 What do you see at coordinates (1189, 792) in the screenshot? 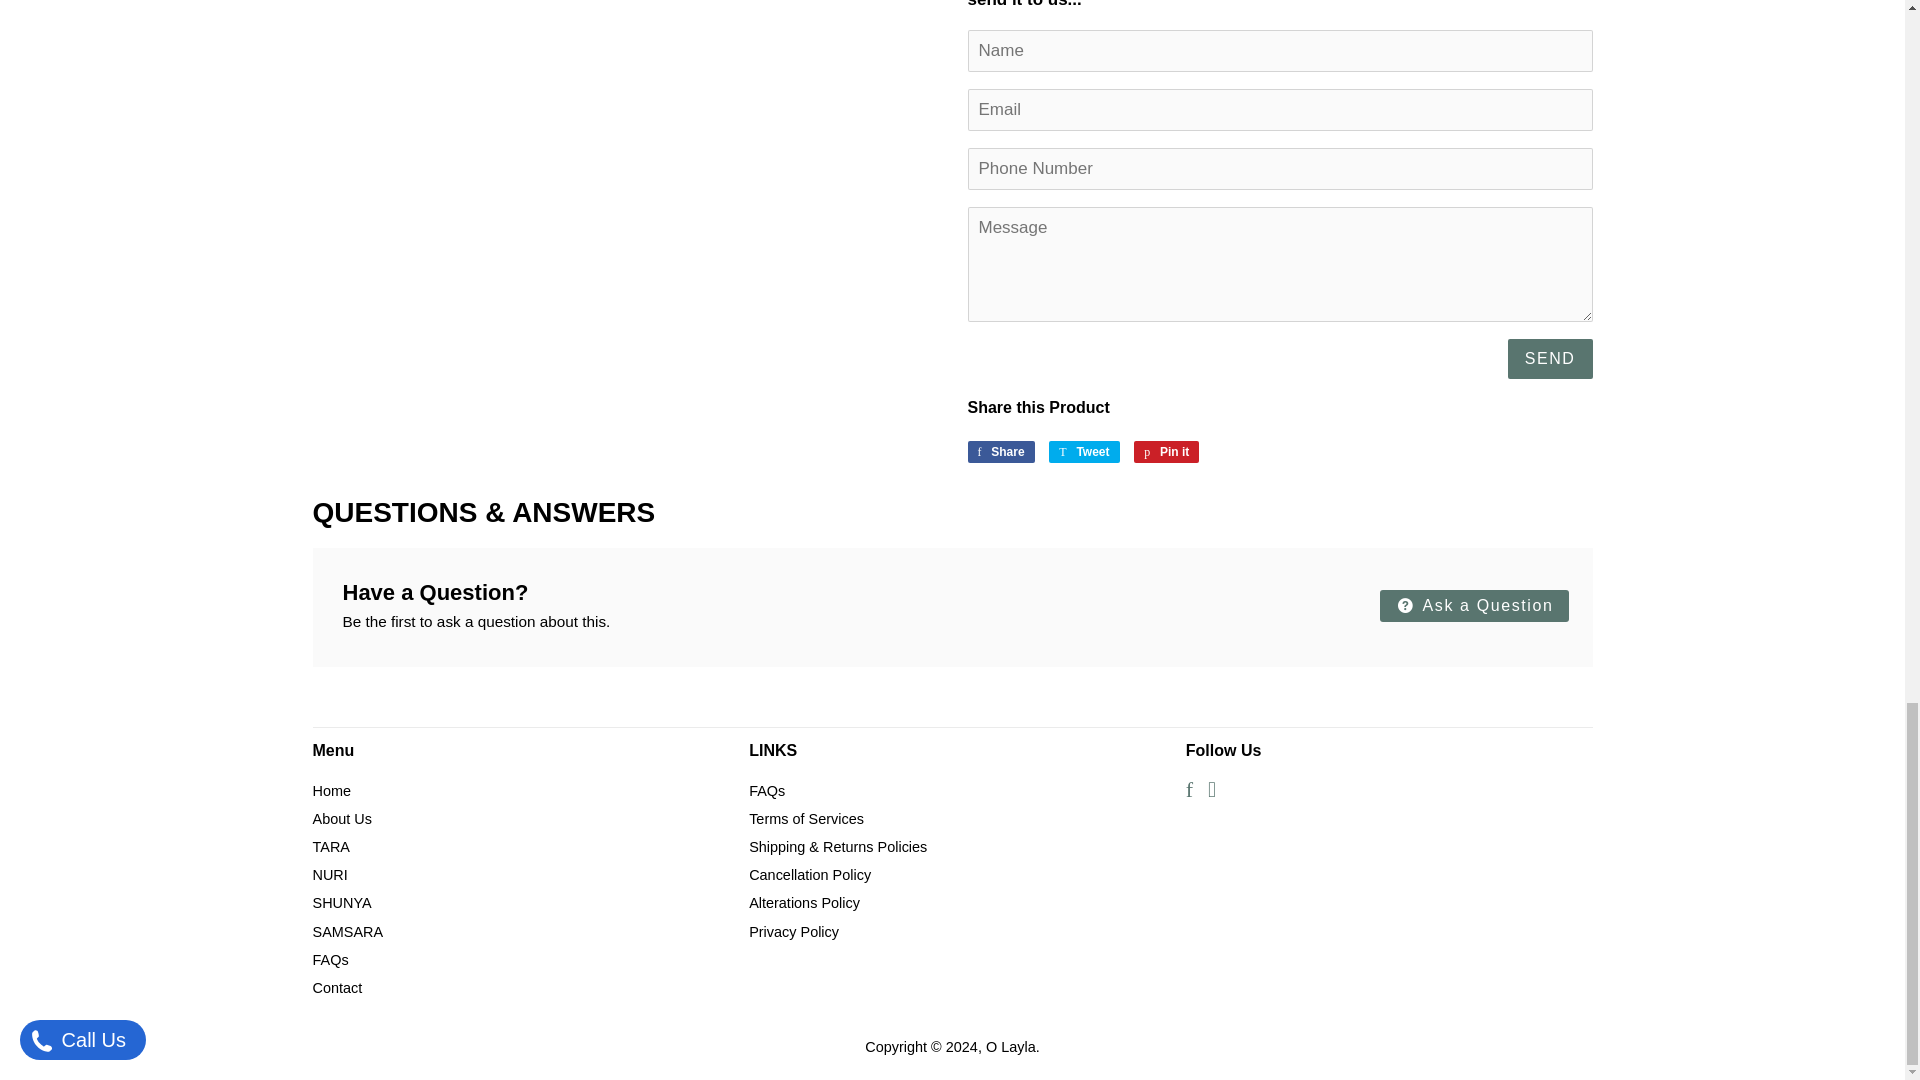
I see `O Layla on Facebook` at bounding box center [1189, 792].